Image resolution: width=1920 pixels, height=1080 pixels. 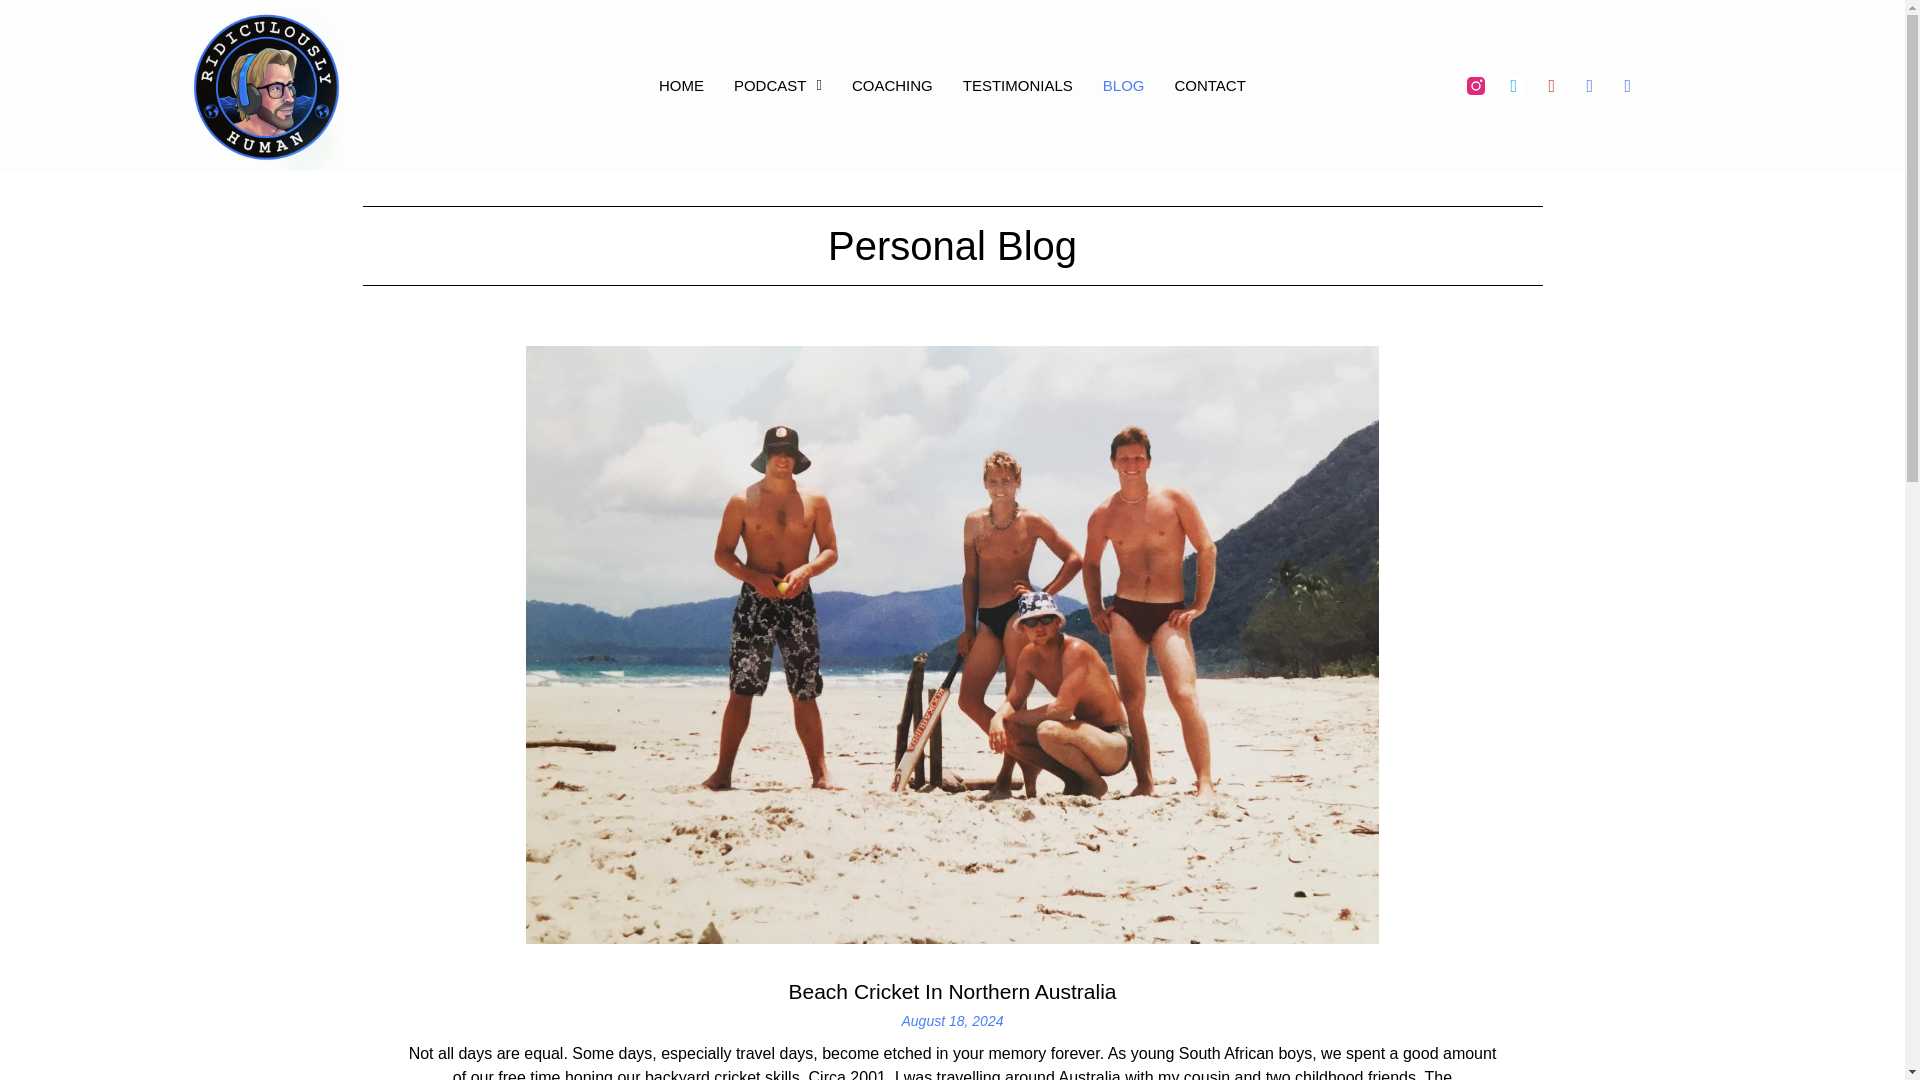 What do you see at coordinates (951, 991) in the screenshot?
I see `Beach Cricket In Northern Australia` at bounding box center [951, 991].